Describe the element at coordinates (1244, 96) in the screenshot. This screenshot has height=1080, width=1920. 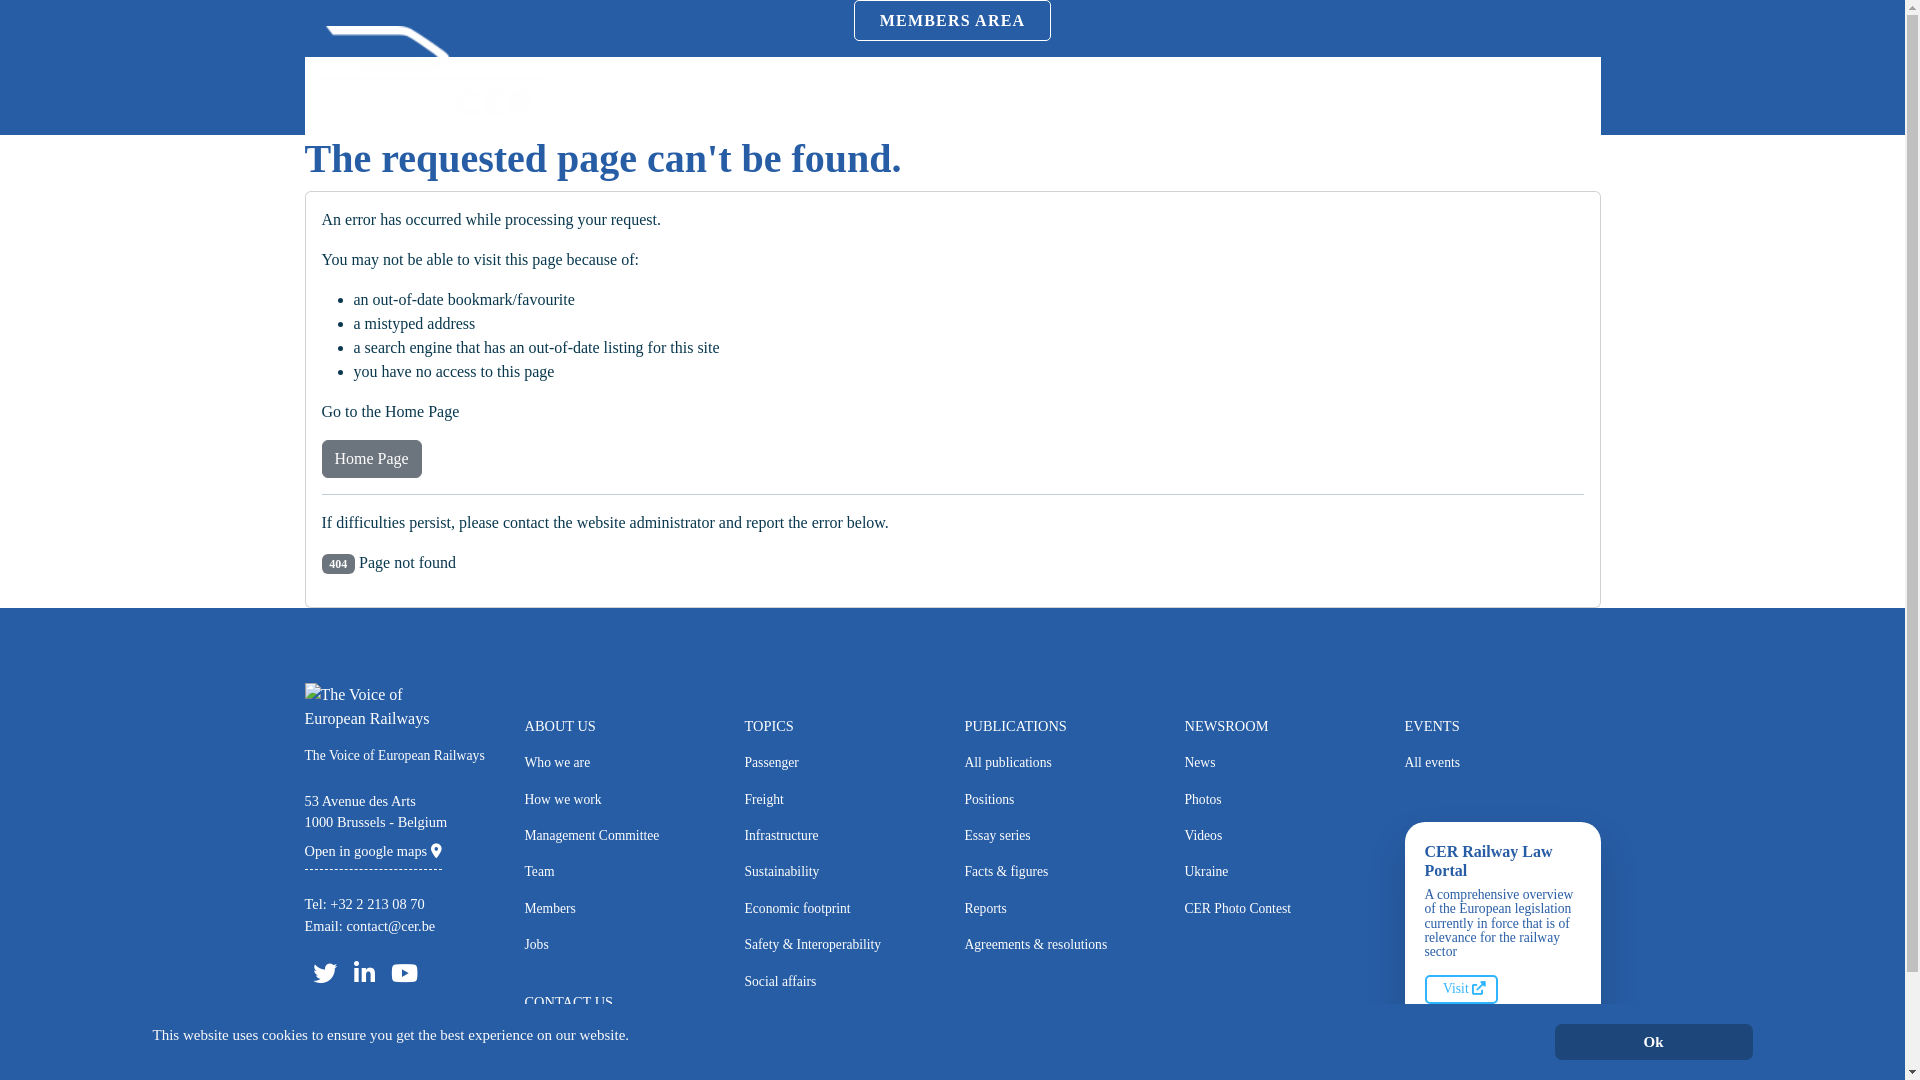
I see `Events` at that location.